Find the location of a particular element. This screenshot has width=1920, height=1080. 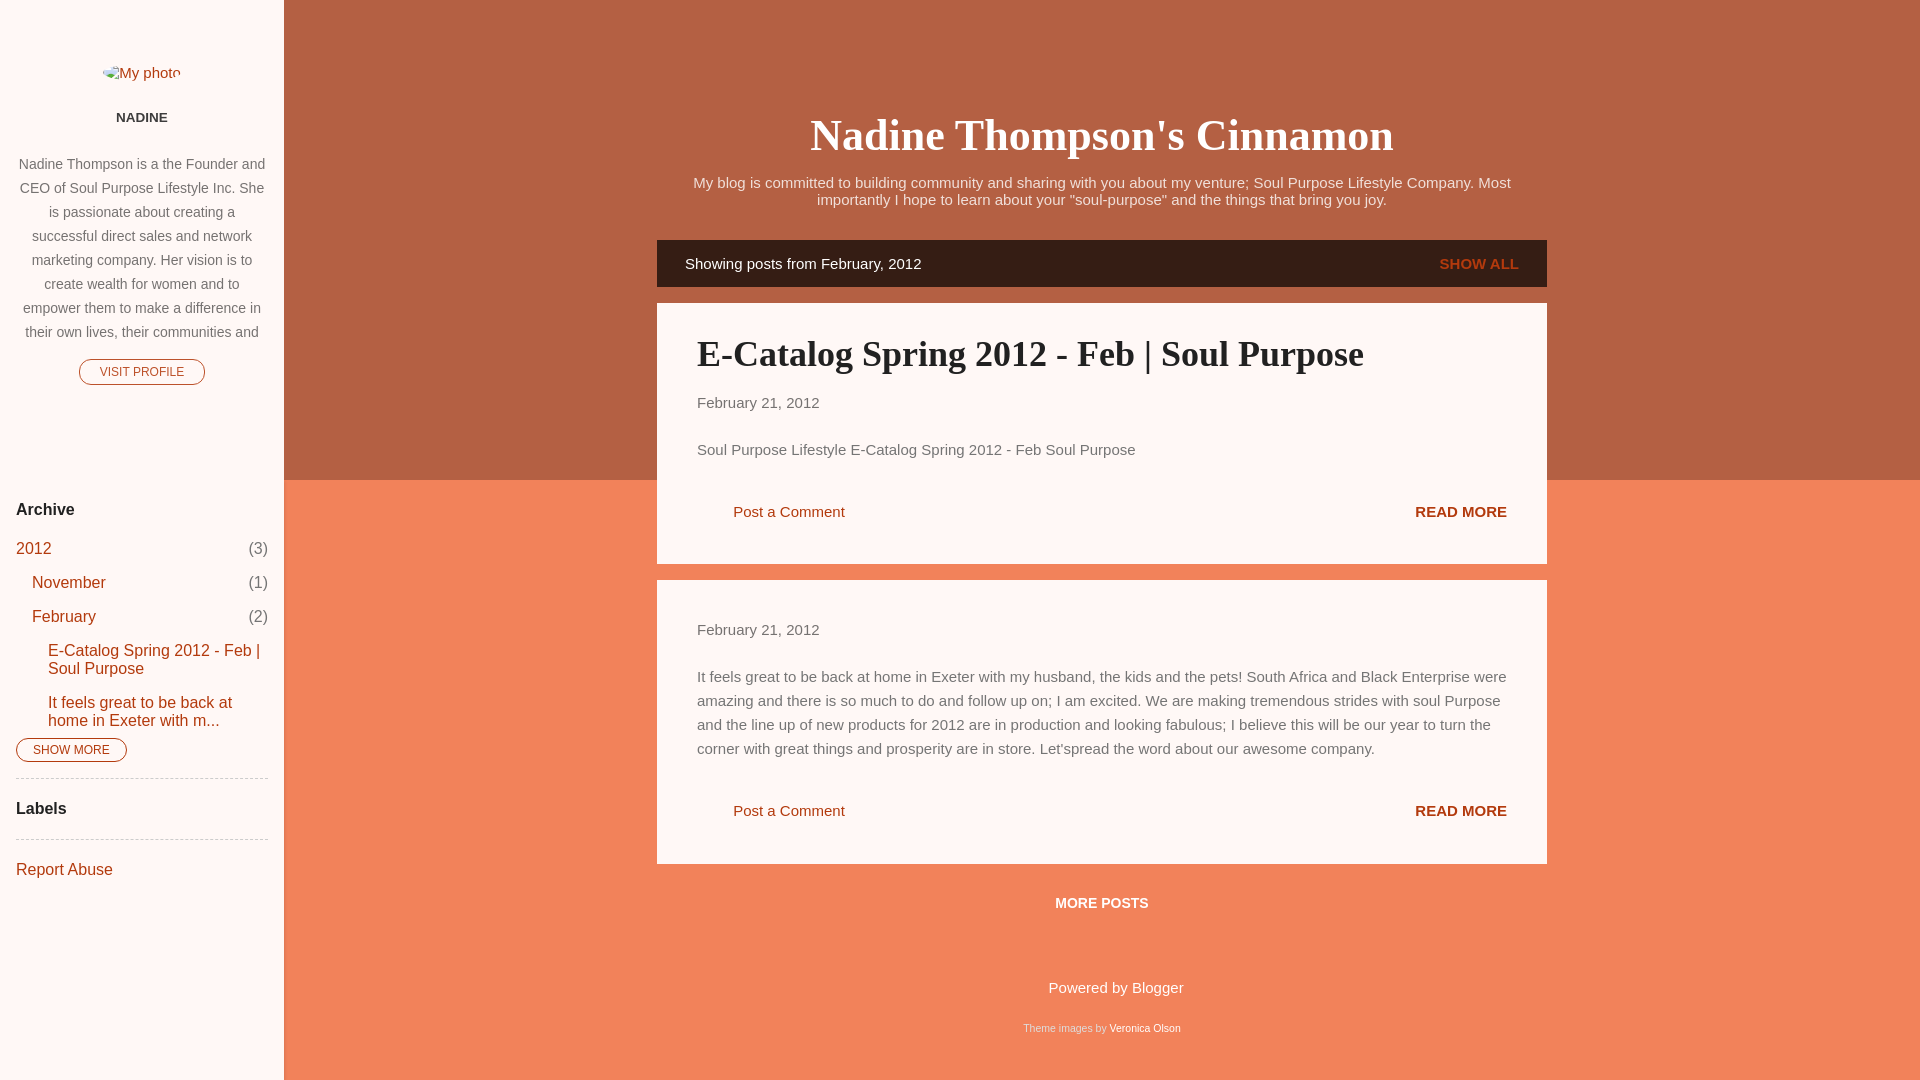

Post a Comment is located at coordinates (64, 616).